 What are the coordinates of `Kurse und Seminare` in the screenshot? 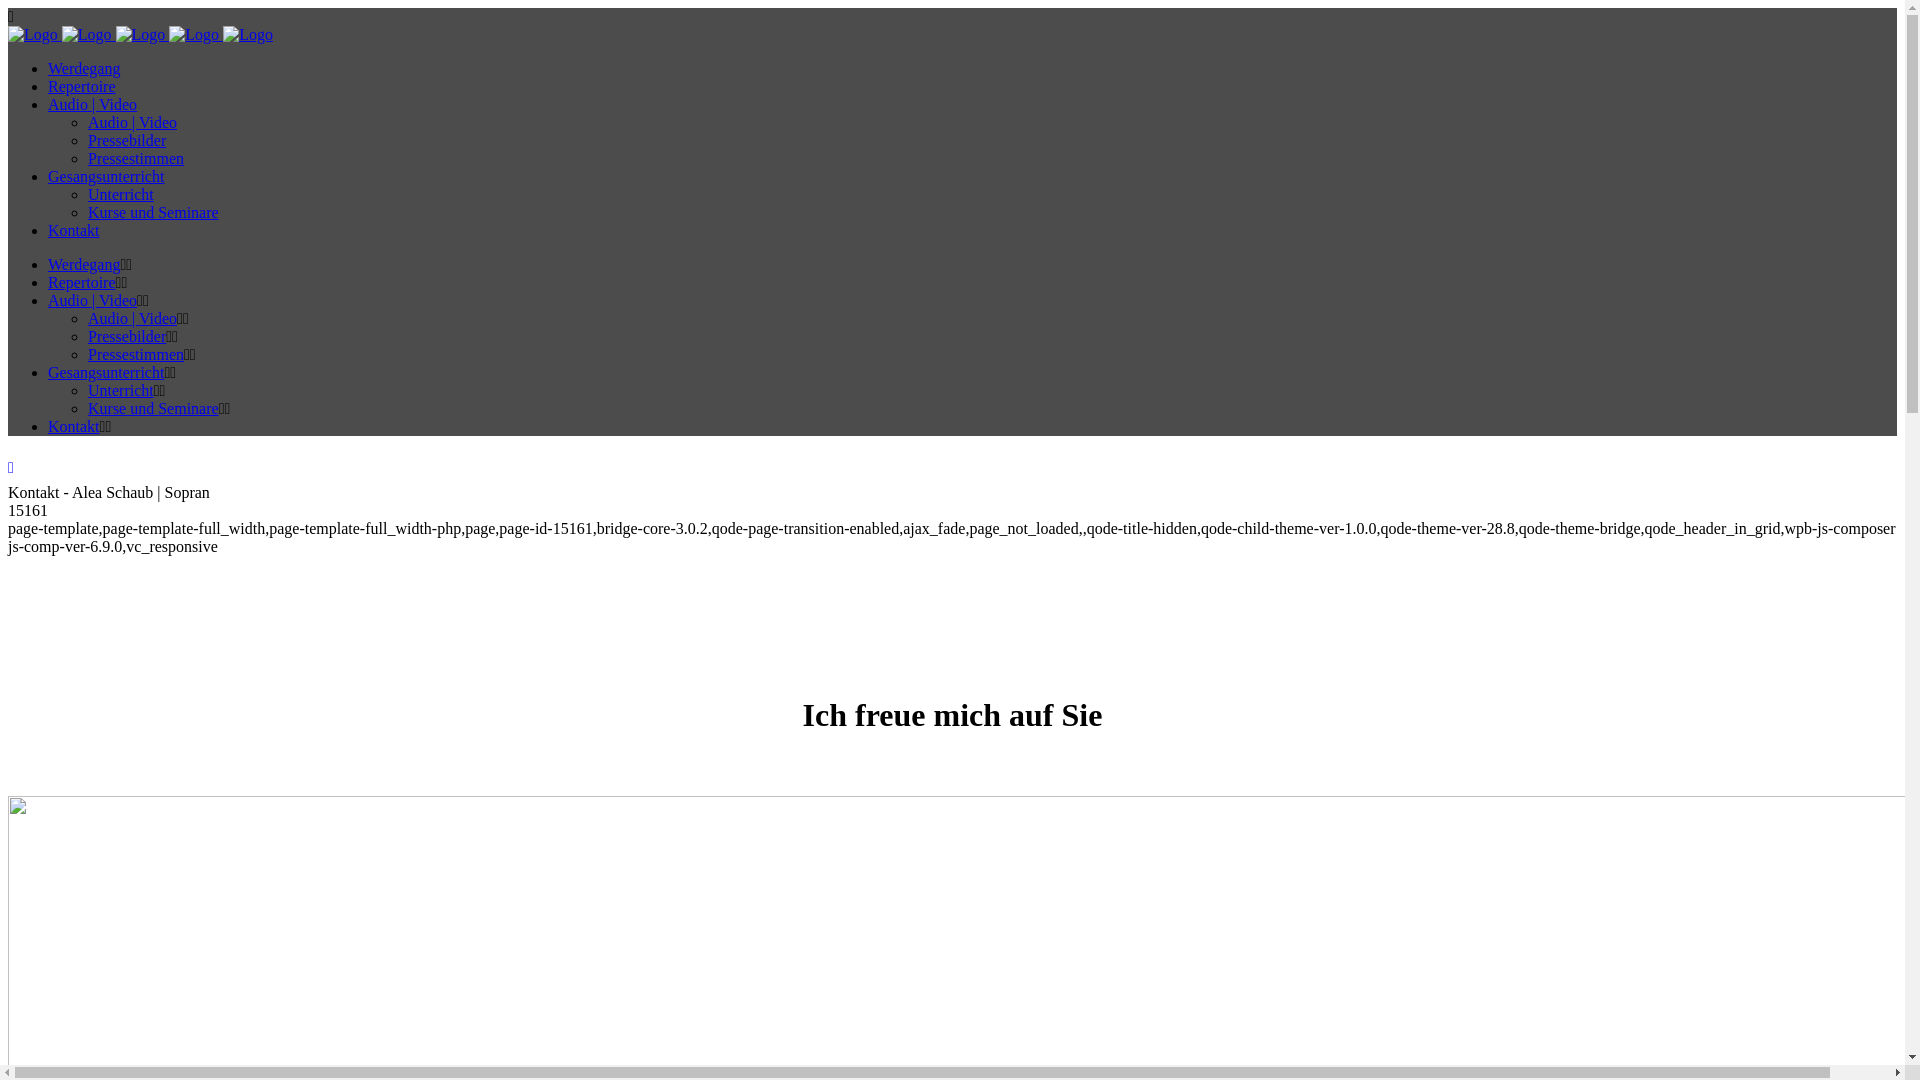 It's located at (154, 212).